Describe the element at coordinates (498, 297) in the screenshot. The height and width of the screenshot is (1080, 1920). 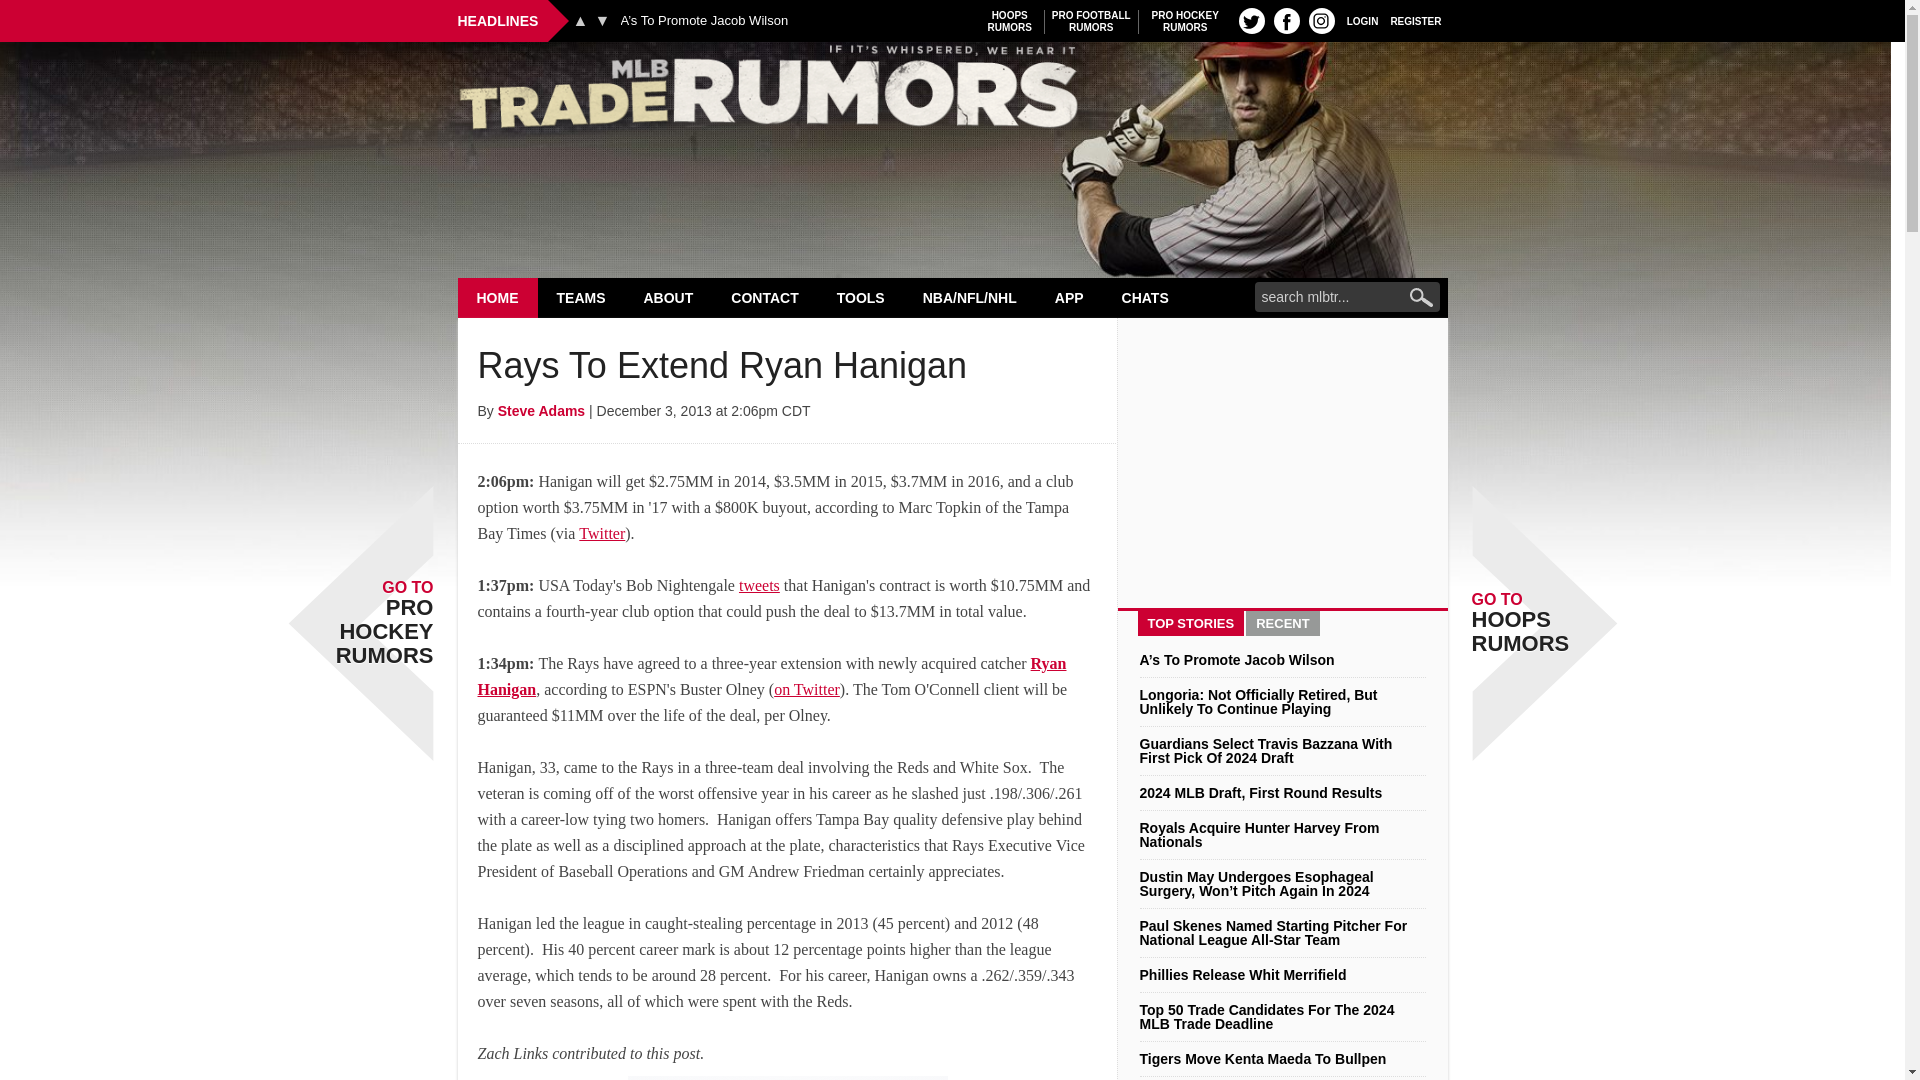
I see `TEAMS` at that location.